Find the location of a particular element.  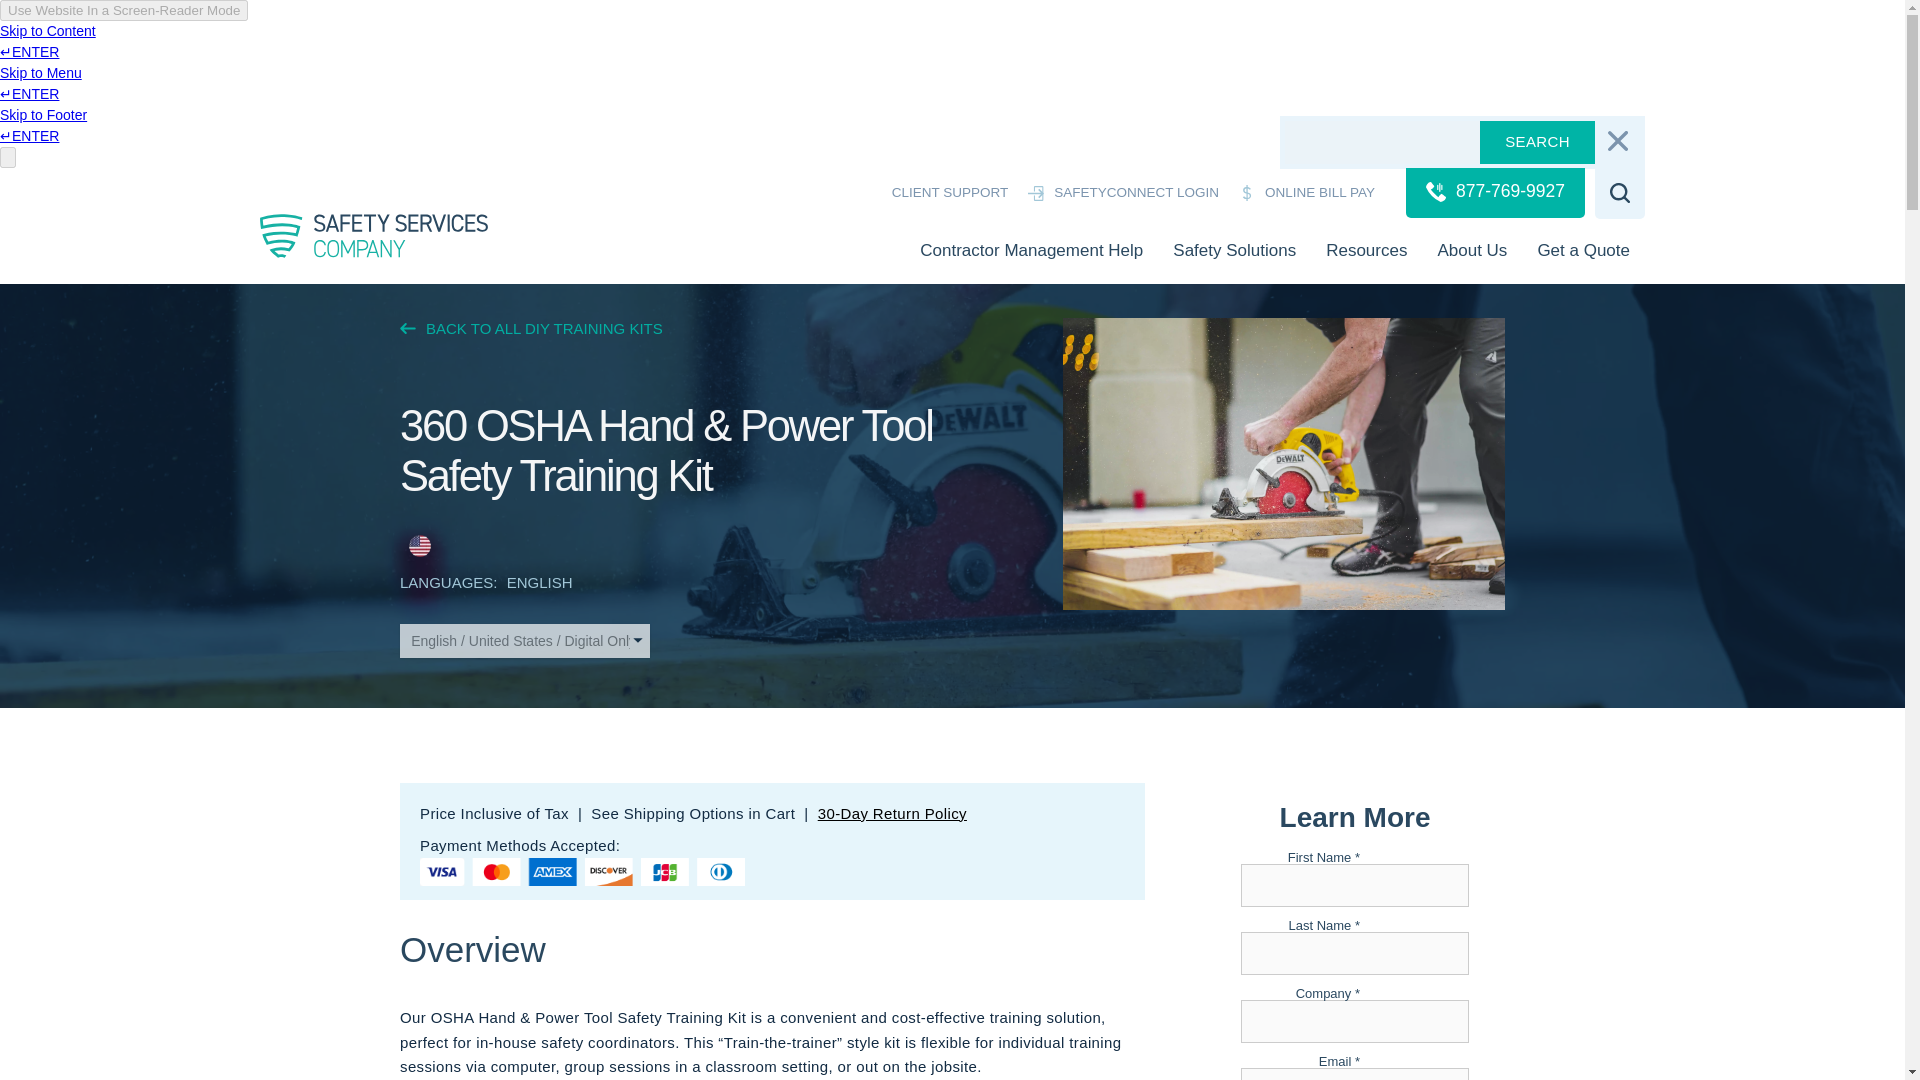

Safety Services Company is located at coordinates (379, 233).